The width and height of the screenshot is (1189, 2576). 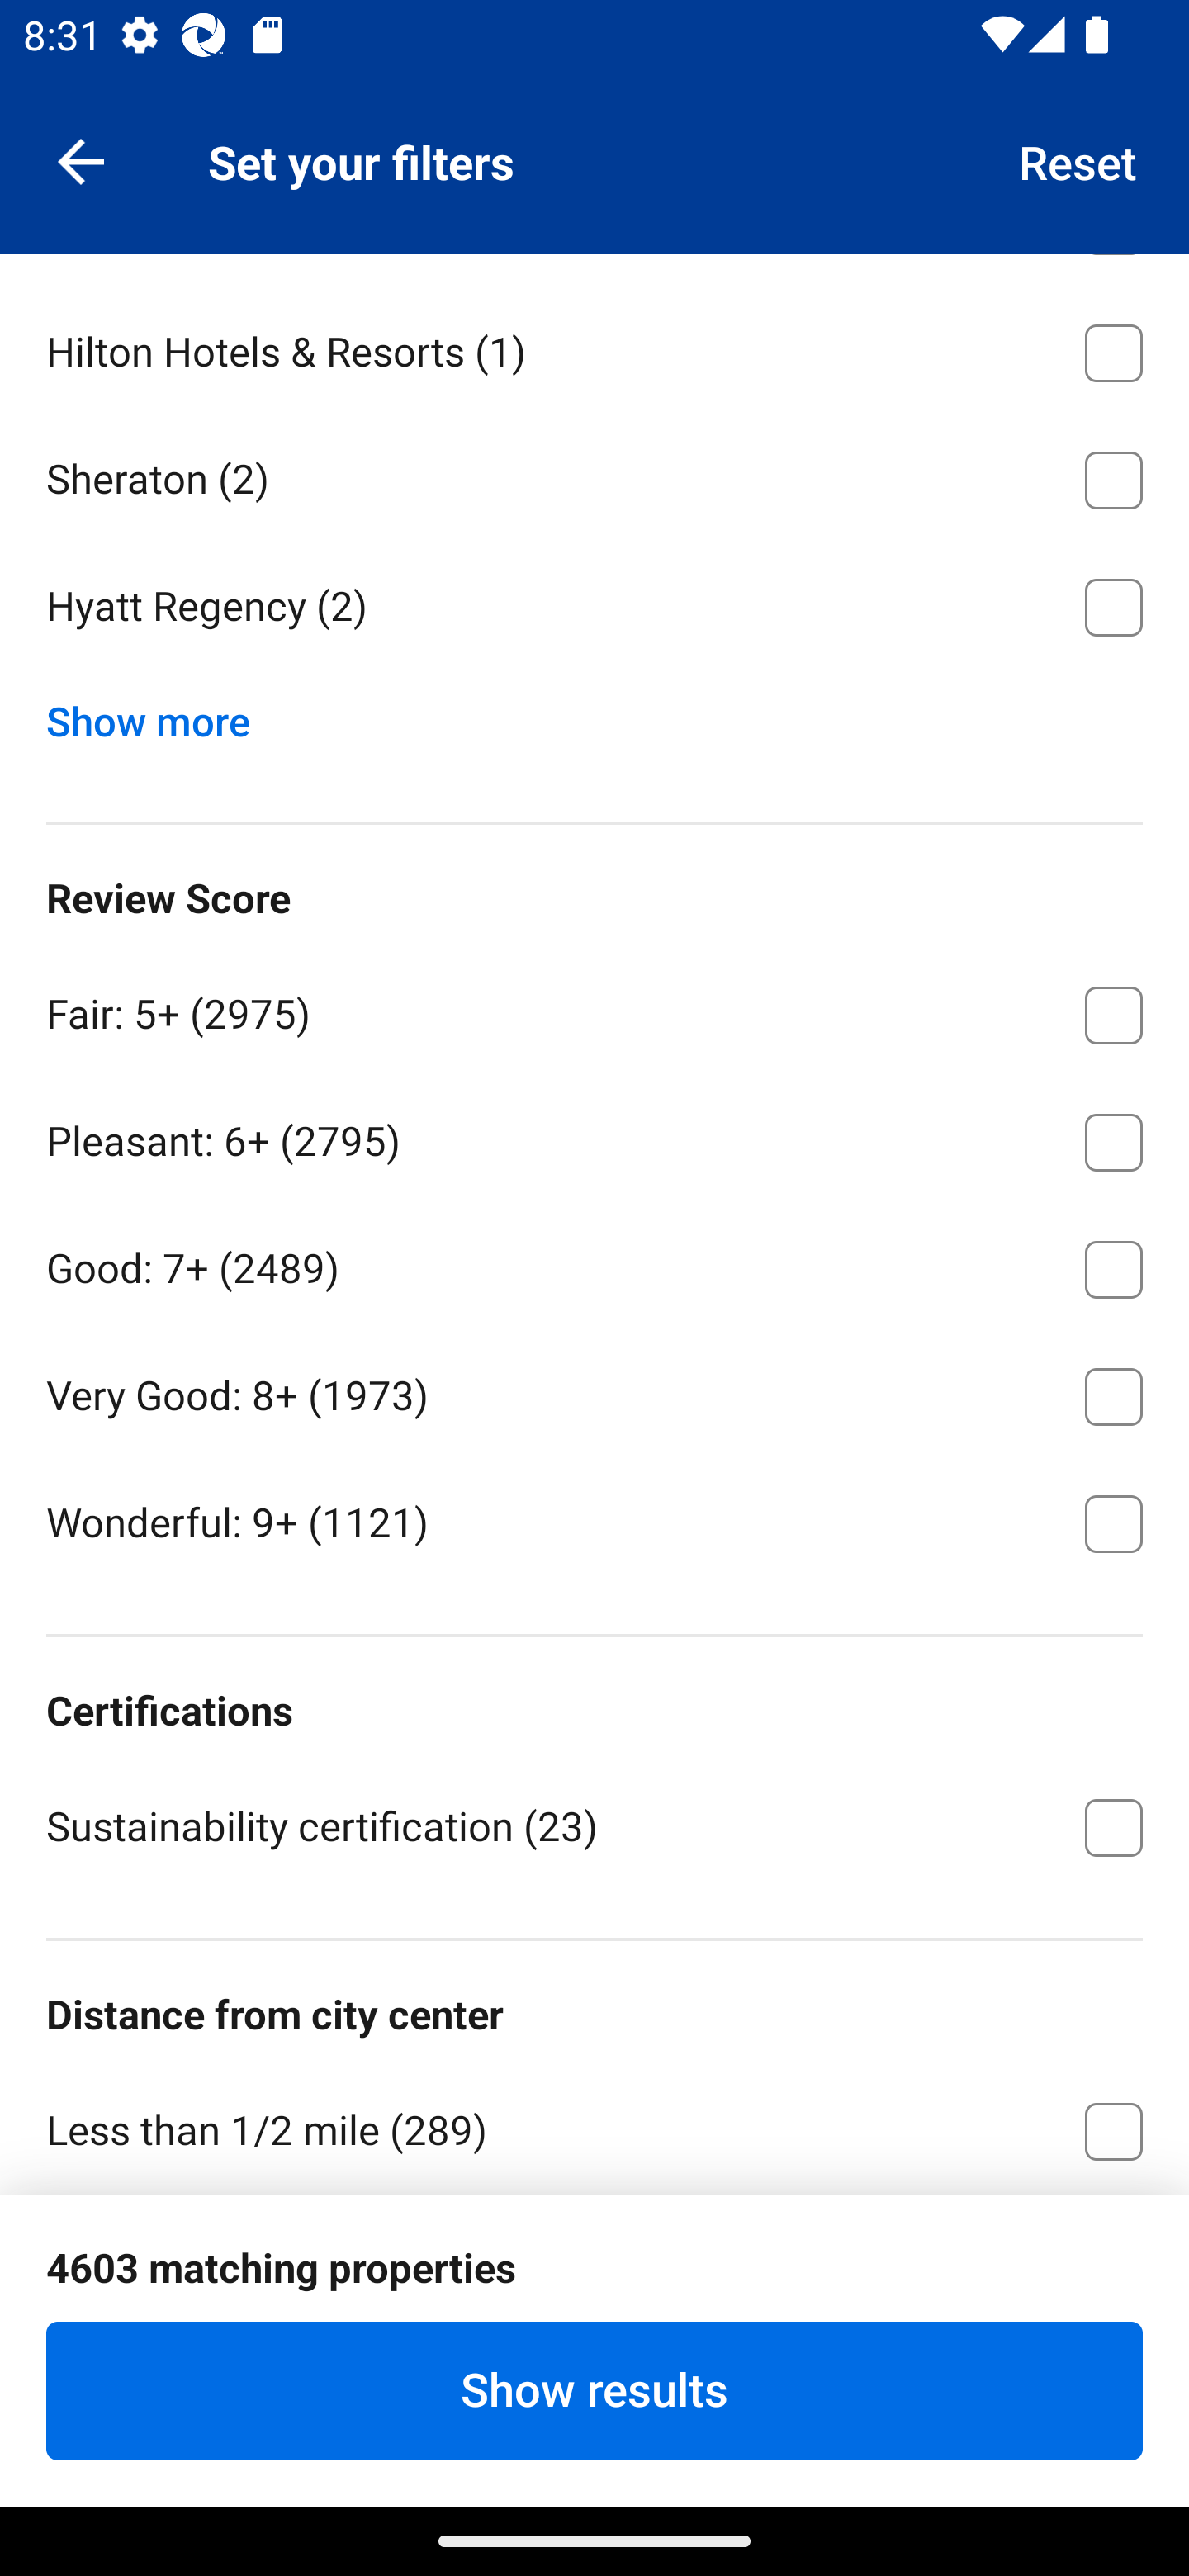 I want to click on Fair: 5+ ⁦(2975), so click(x=594, y=1010).